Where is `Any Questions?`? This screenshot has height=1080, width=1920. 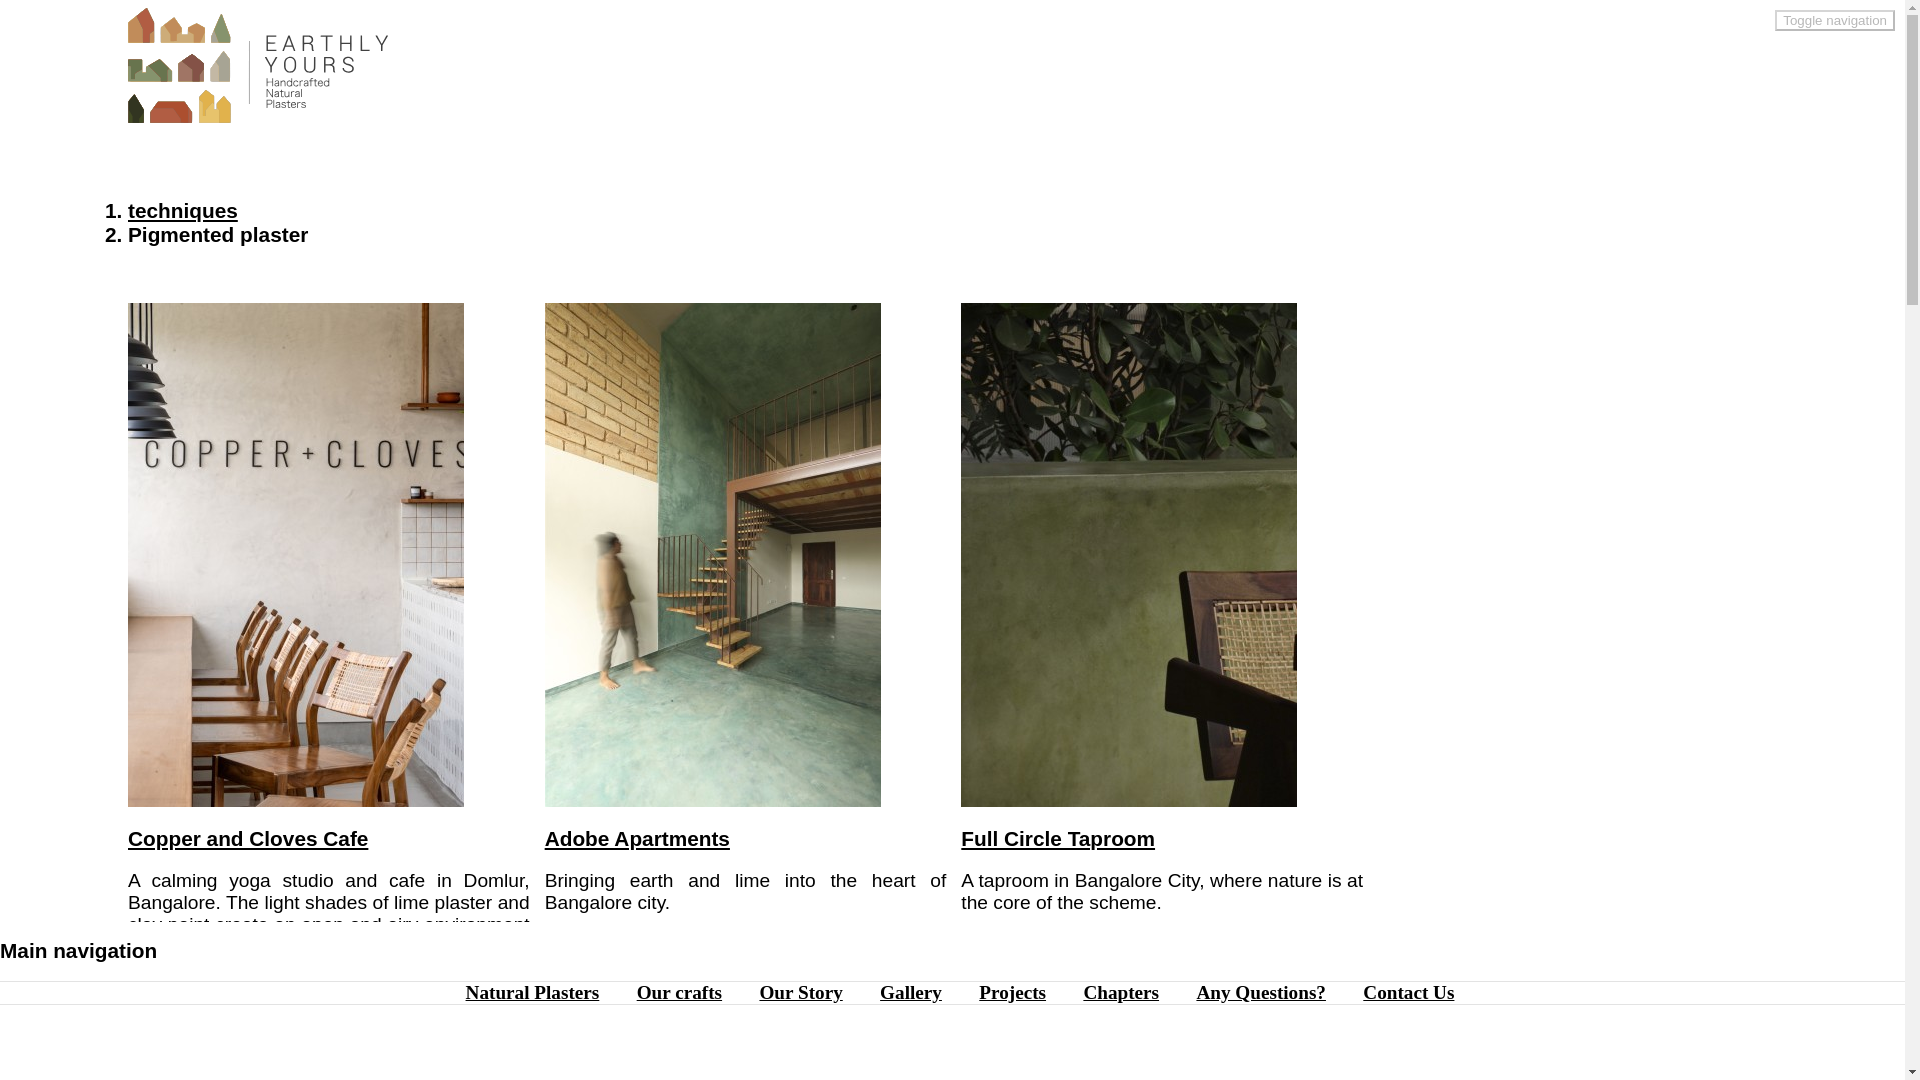
Any Questions? is located at coordinates (216, 1028).